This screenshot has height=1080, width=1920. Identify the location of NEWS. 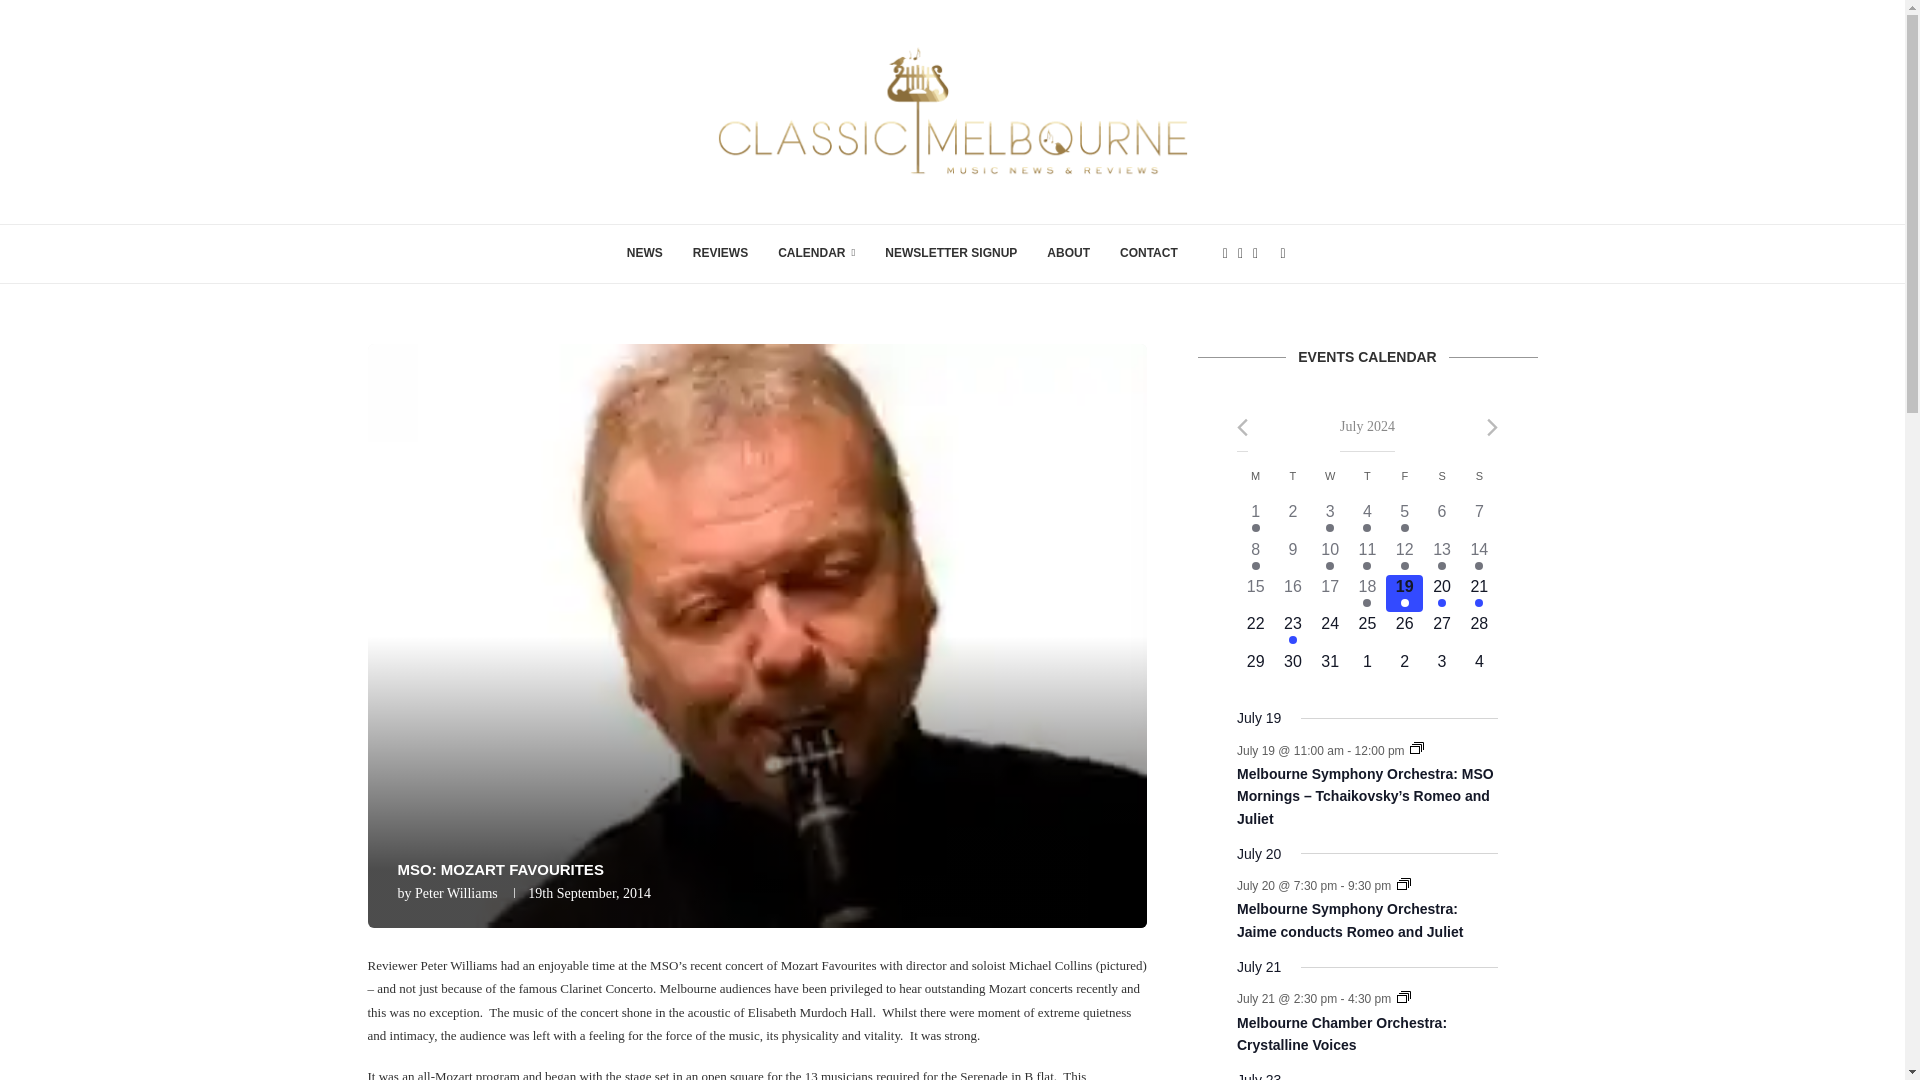
(1366, 528).